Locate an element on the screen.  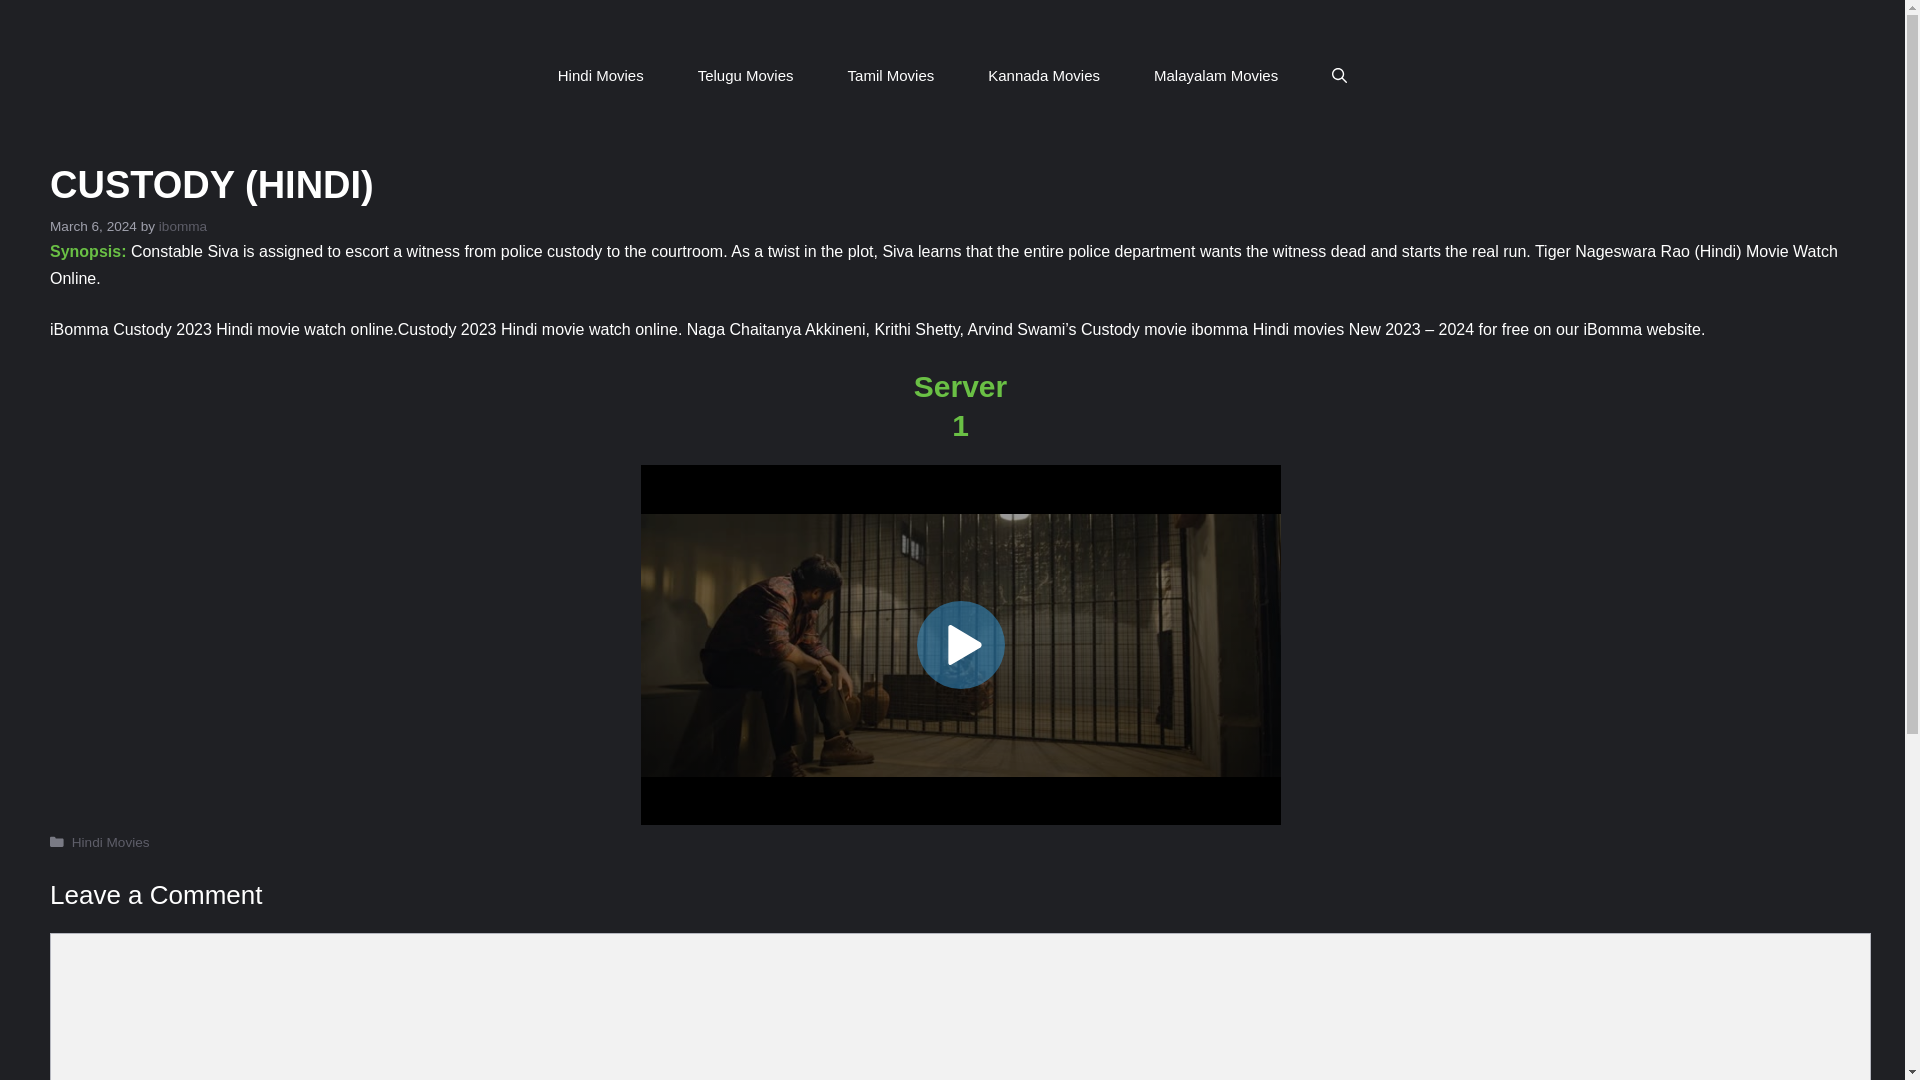
Hindi Movies is located at coordinates (600, 75).